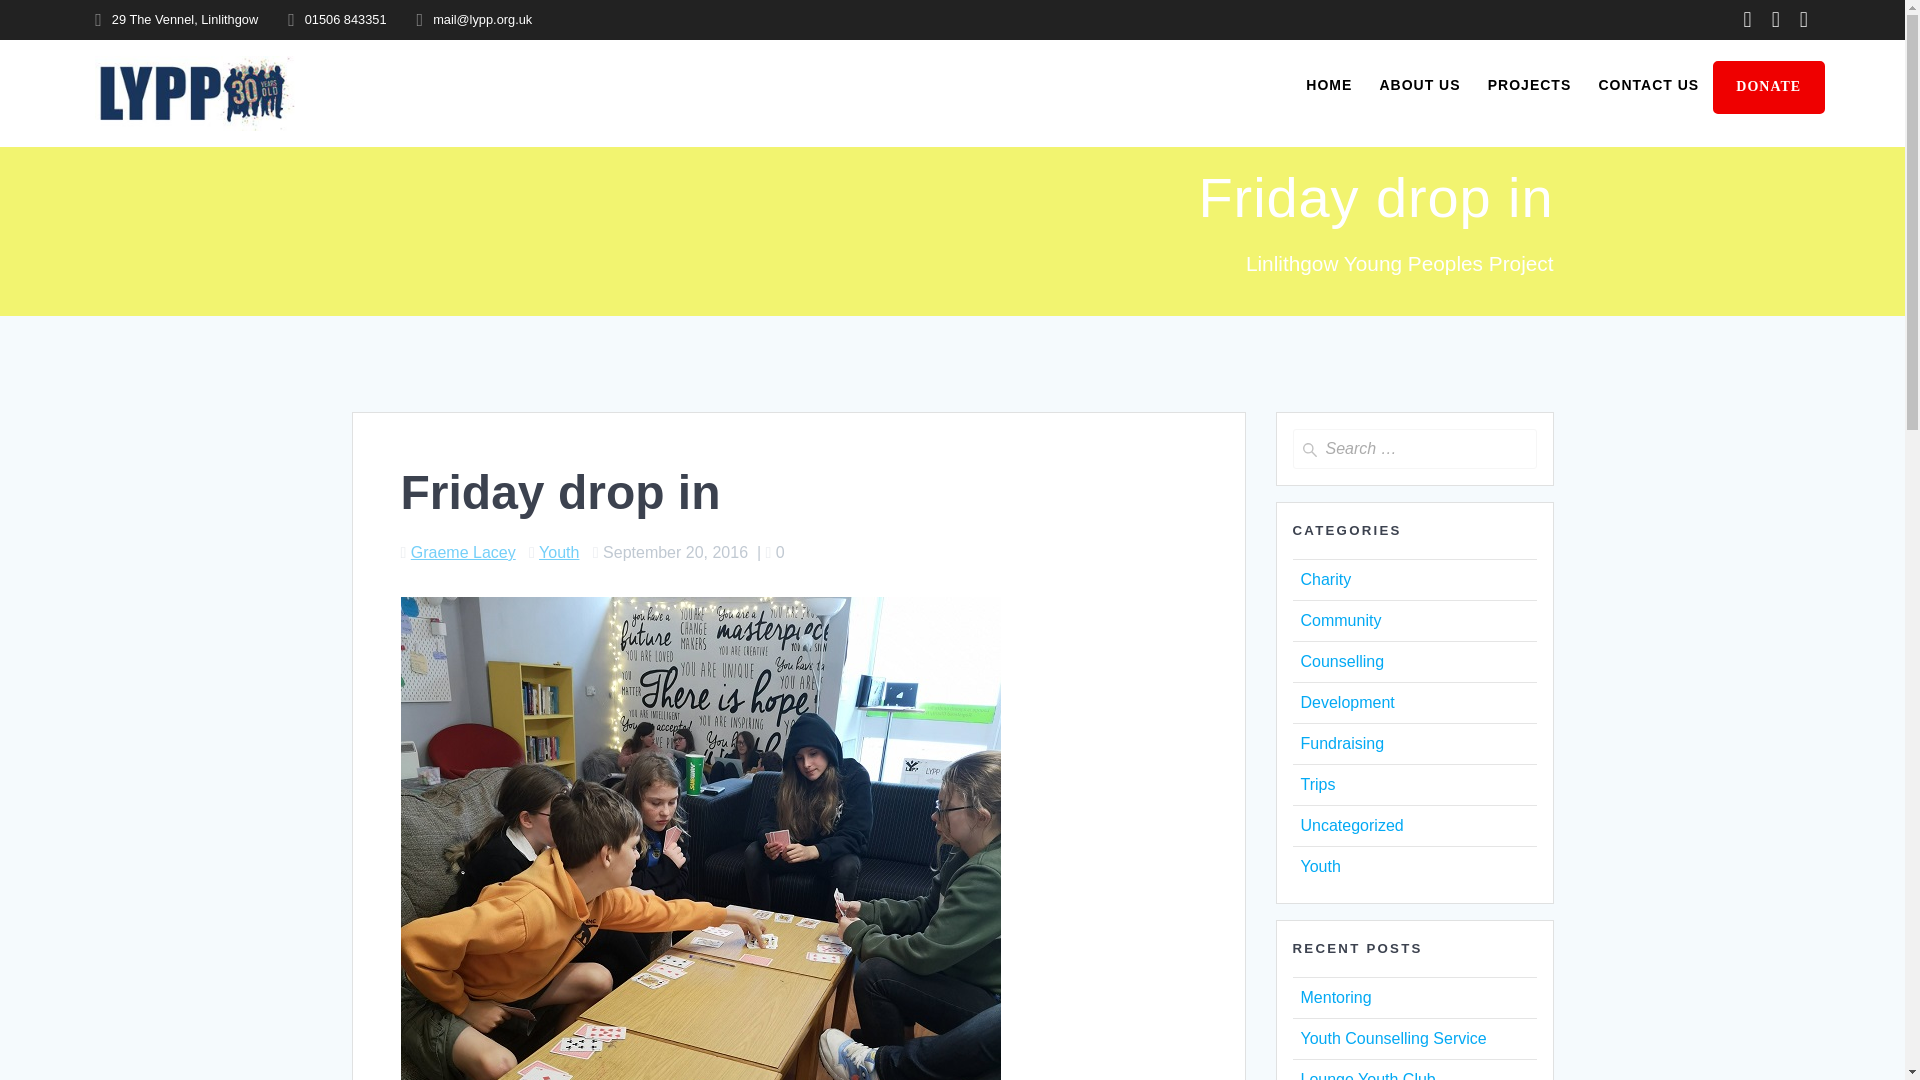 The height and width of the screenshot is (1080, 1920). What do you see at coordinates (1316, 784) in the screenshot?
I see `Trips` at bounding box center [1316, 784].